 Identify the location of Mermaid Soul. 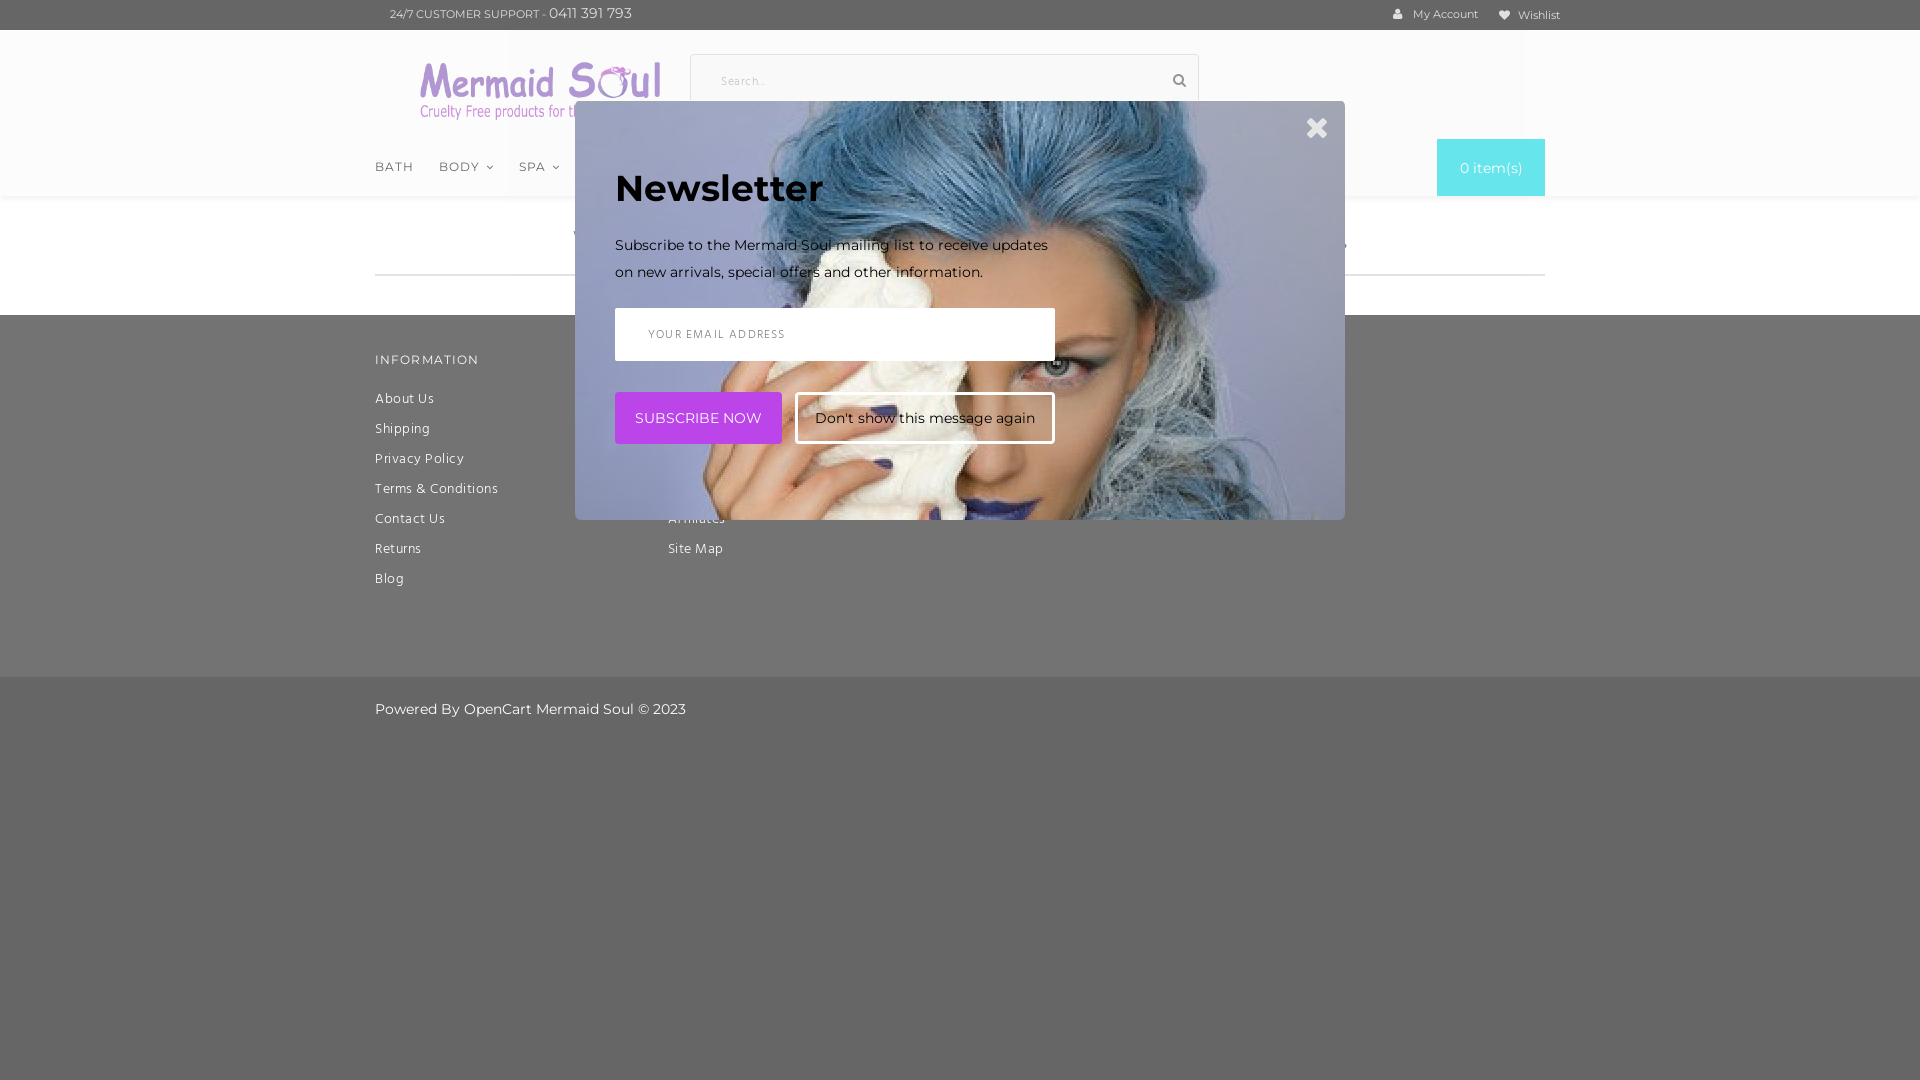
(540, 90).